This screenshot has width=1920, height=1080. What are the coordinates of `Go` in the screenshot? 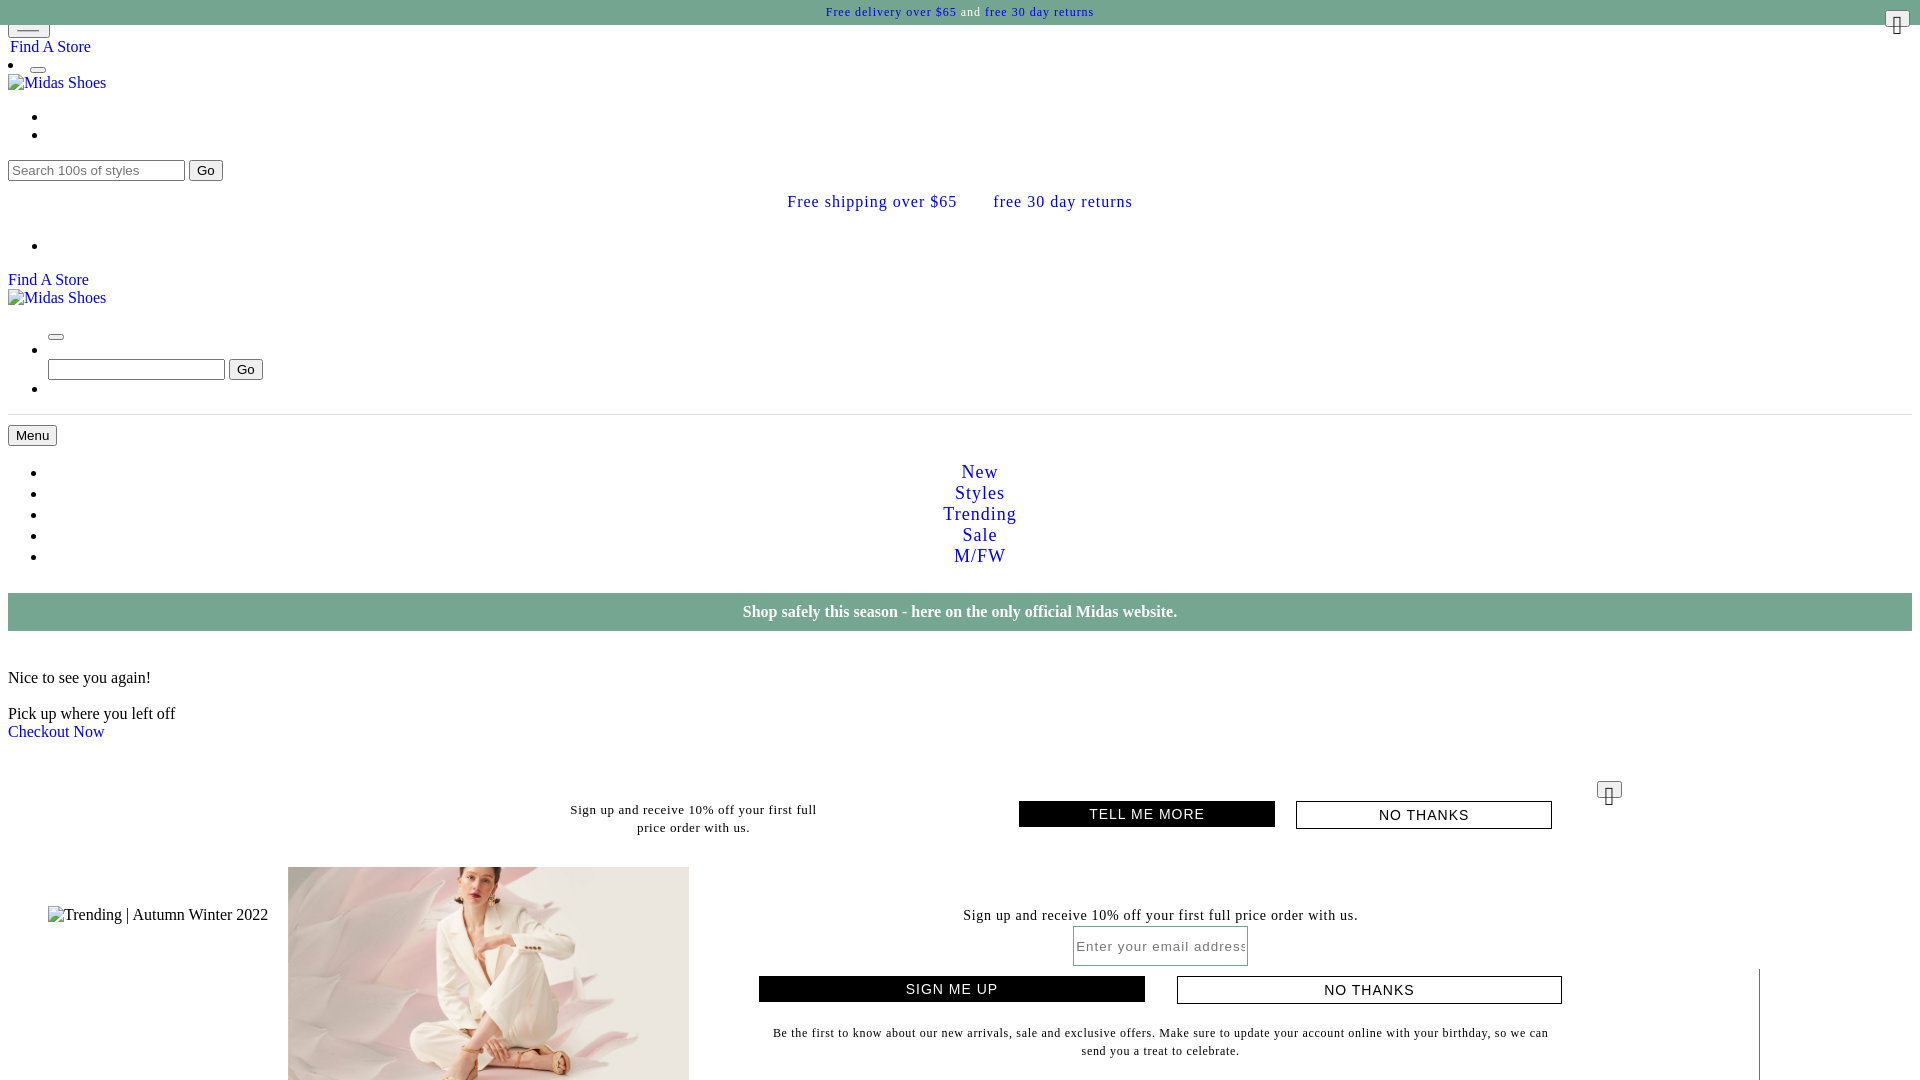 It's located at (206, 170).